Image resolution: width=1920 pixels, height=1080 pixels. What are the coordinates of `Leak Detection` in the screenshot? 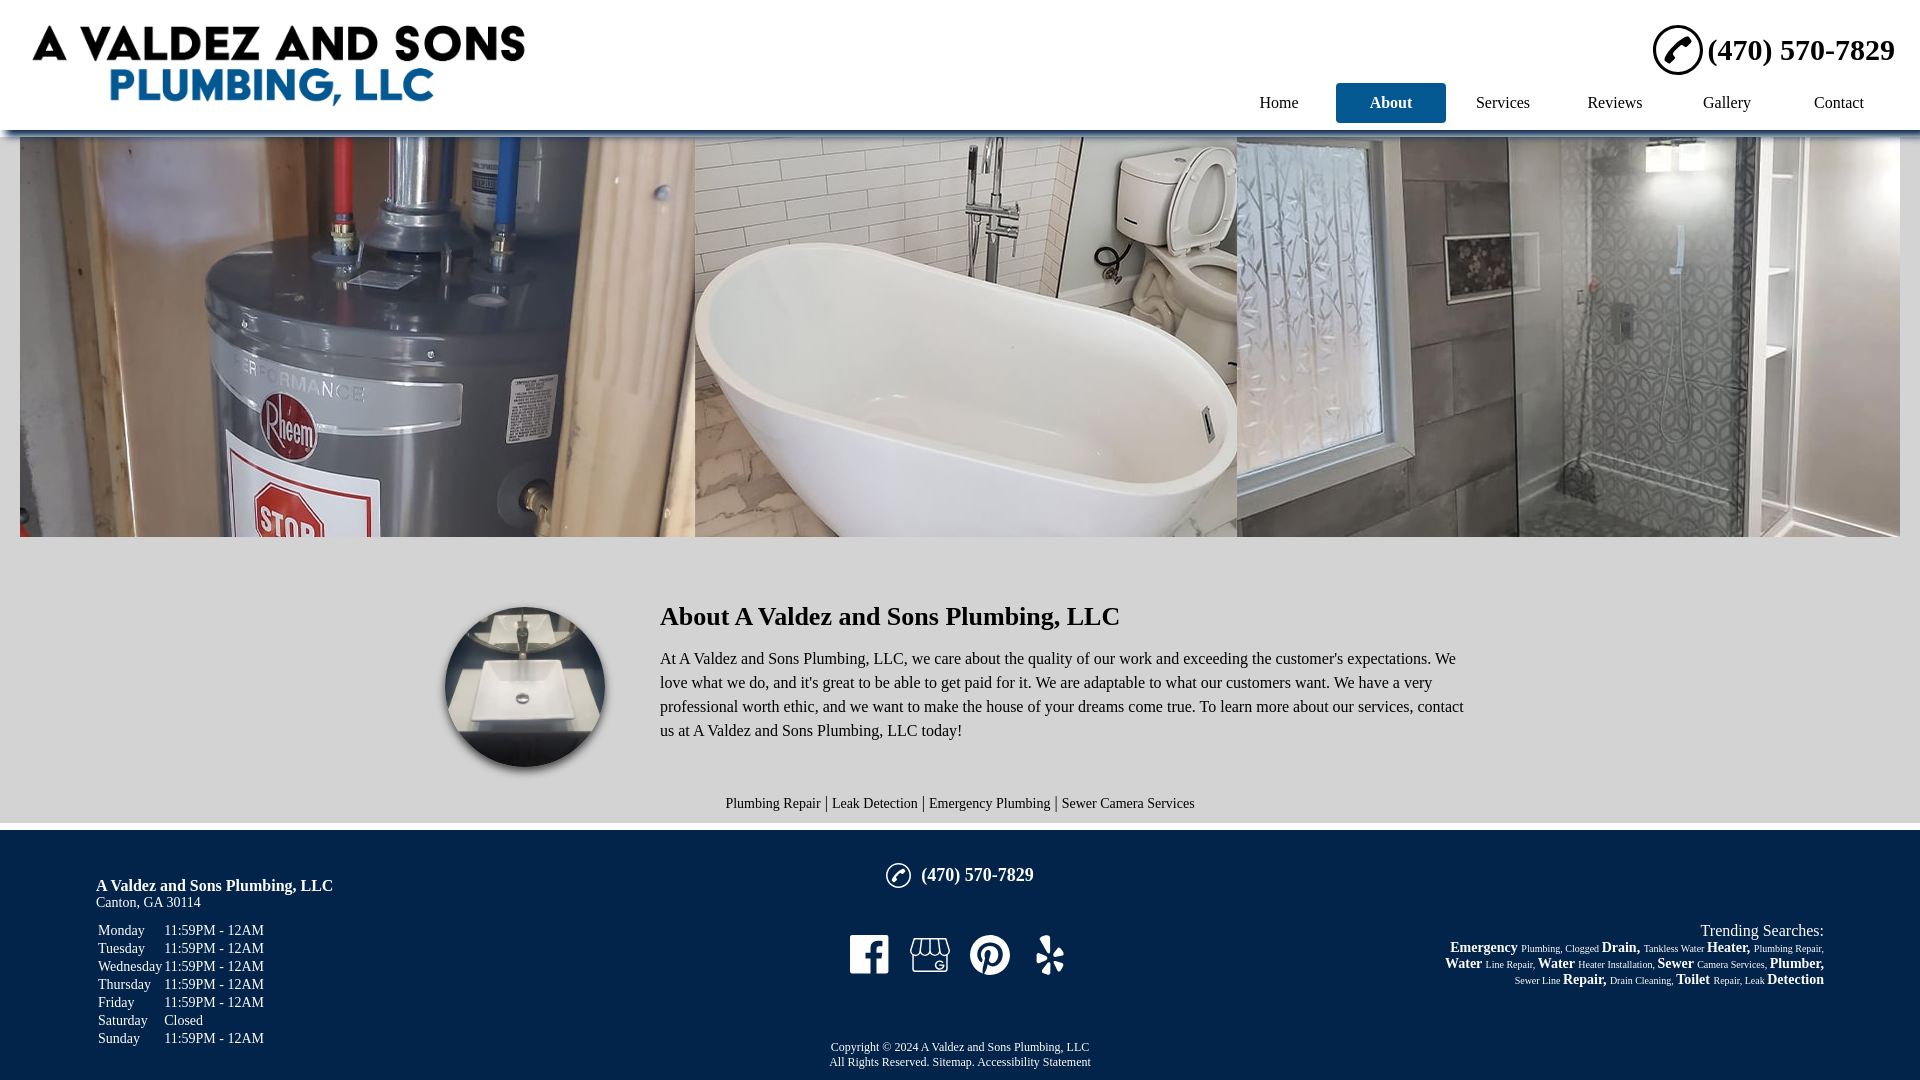 It's located at (874, 803).